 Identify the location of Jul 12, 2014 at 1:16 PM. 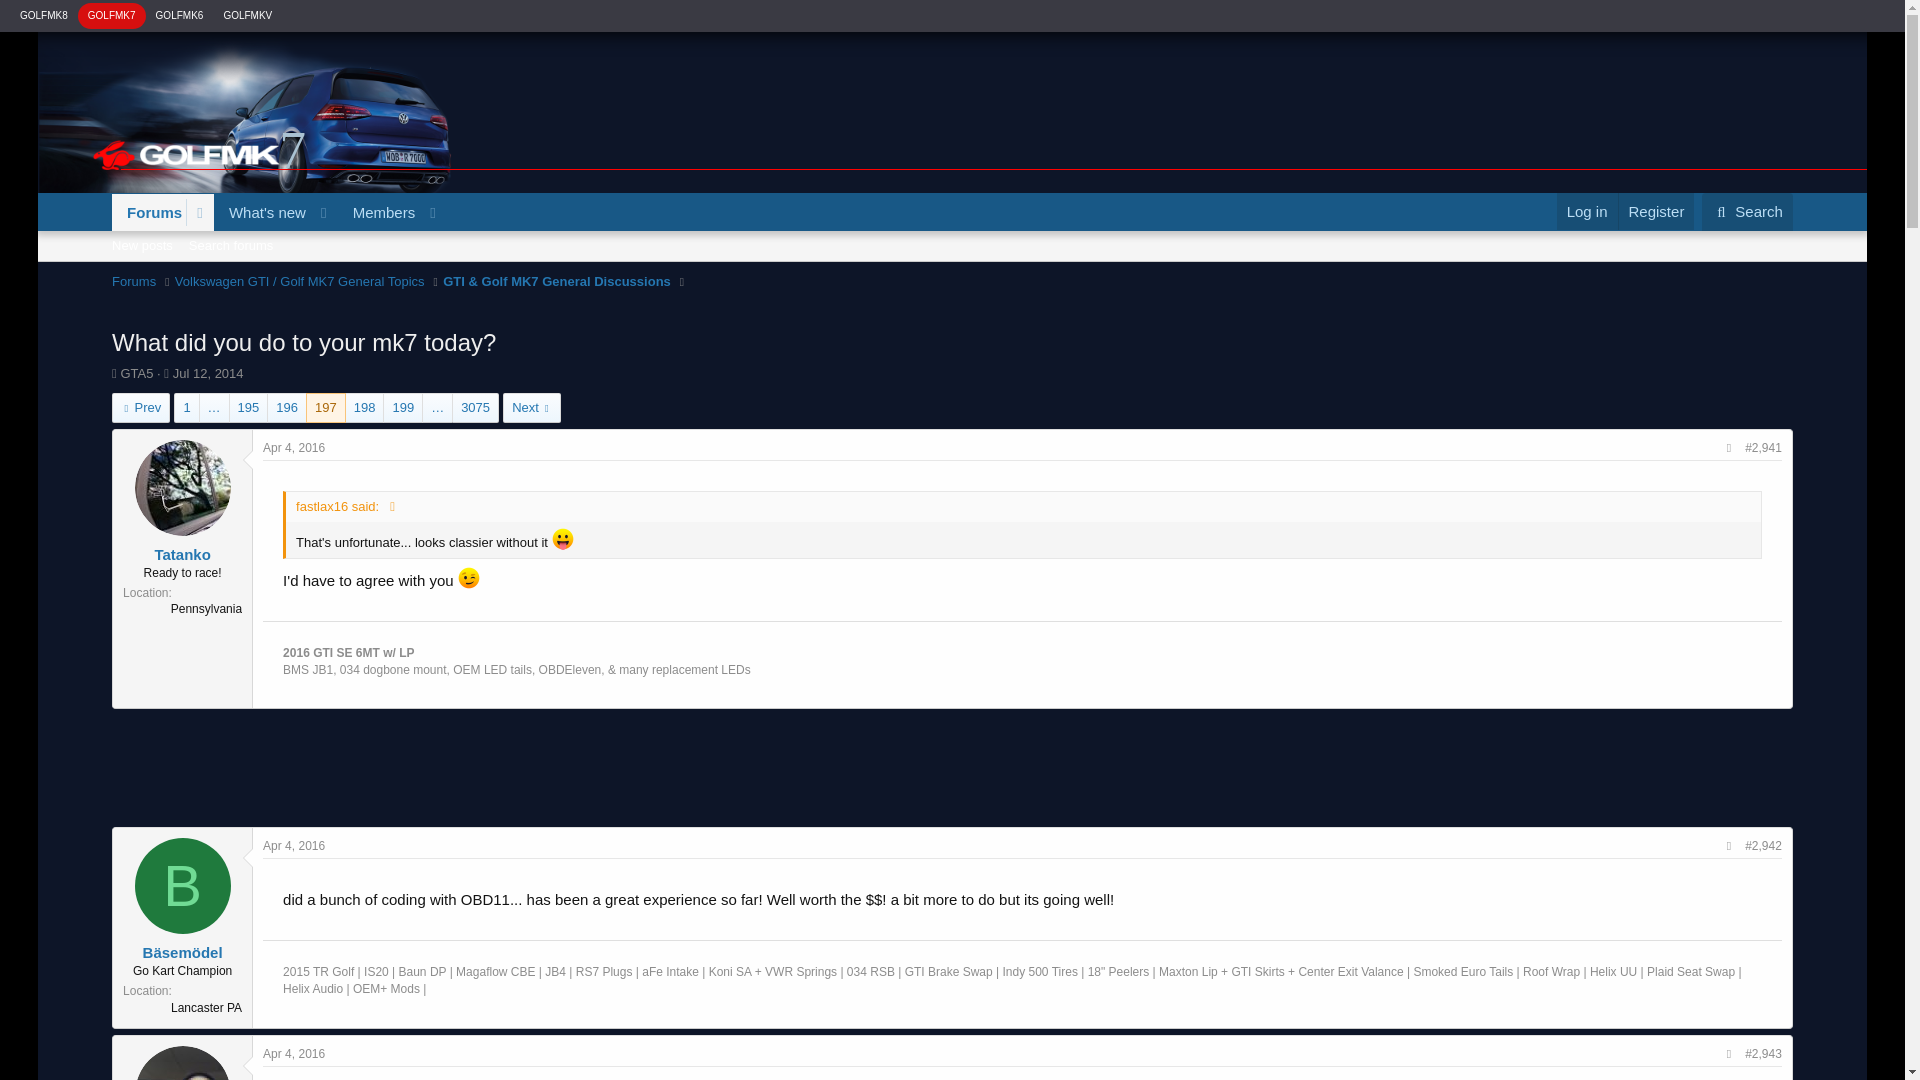
(208, 374).